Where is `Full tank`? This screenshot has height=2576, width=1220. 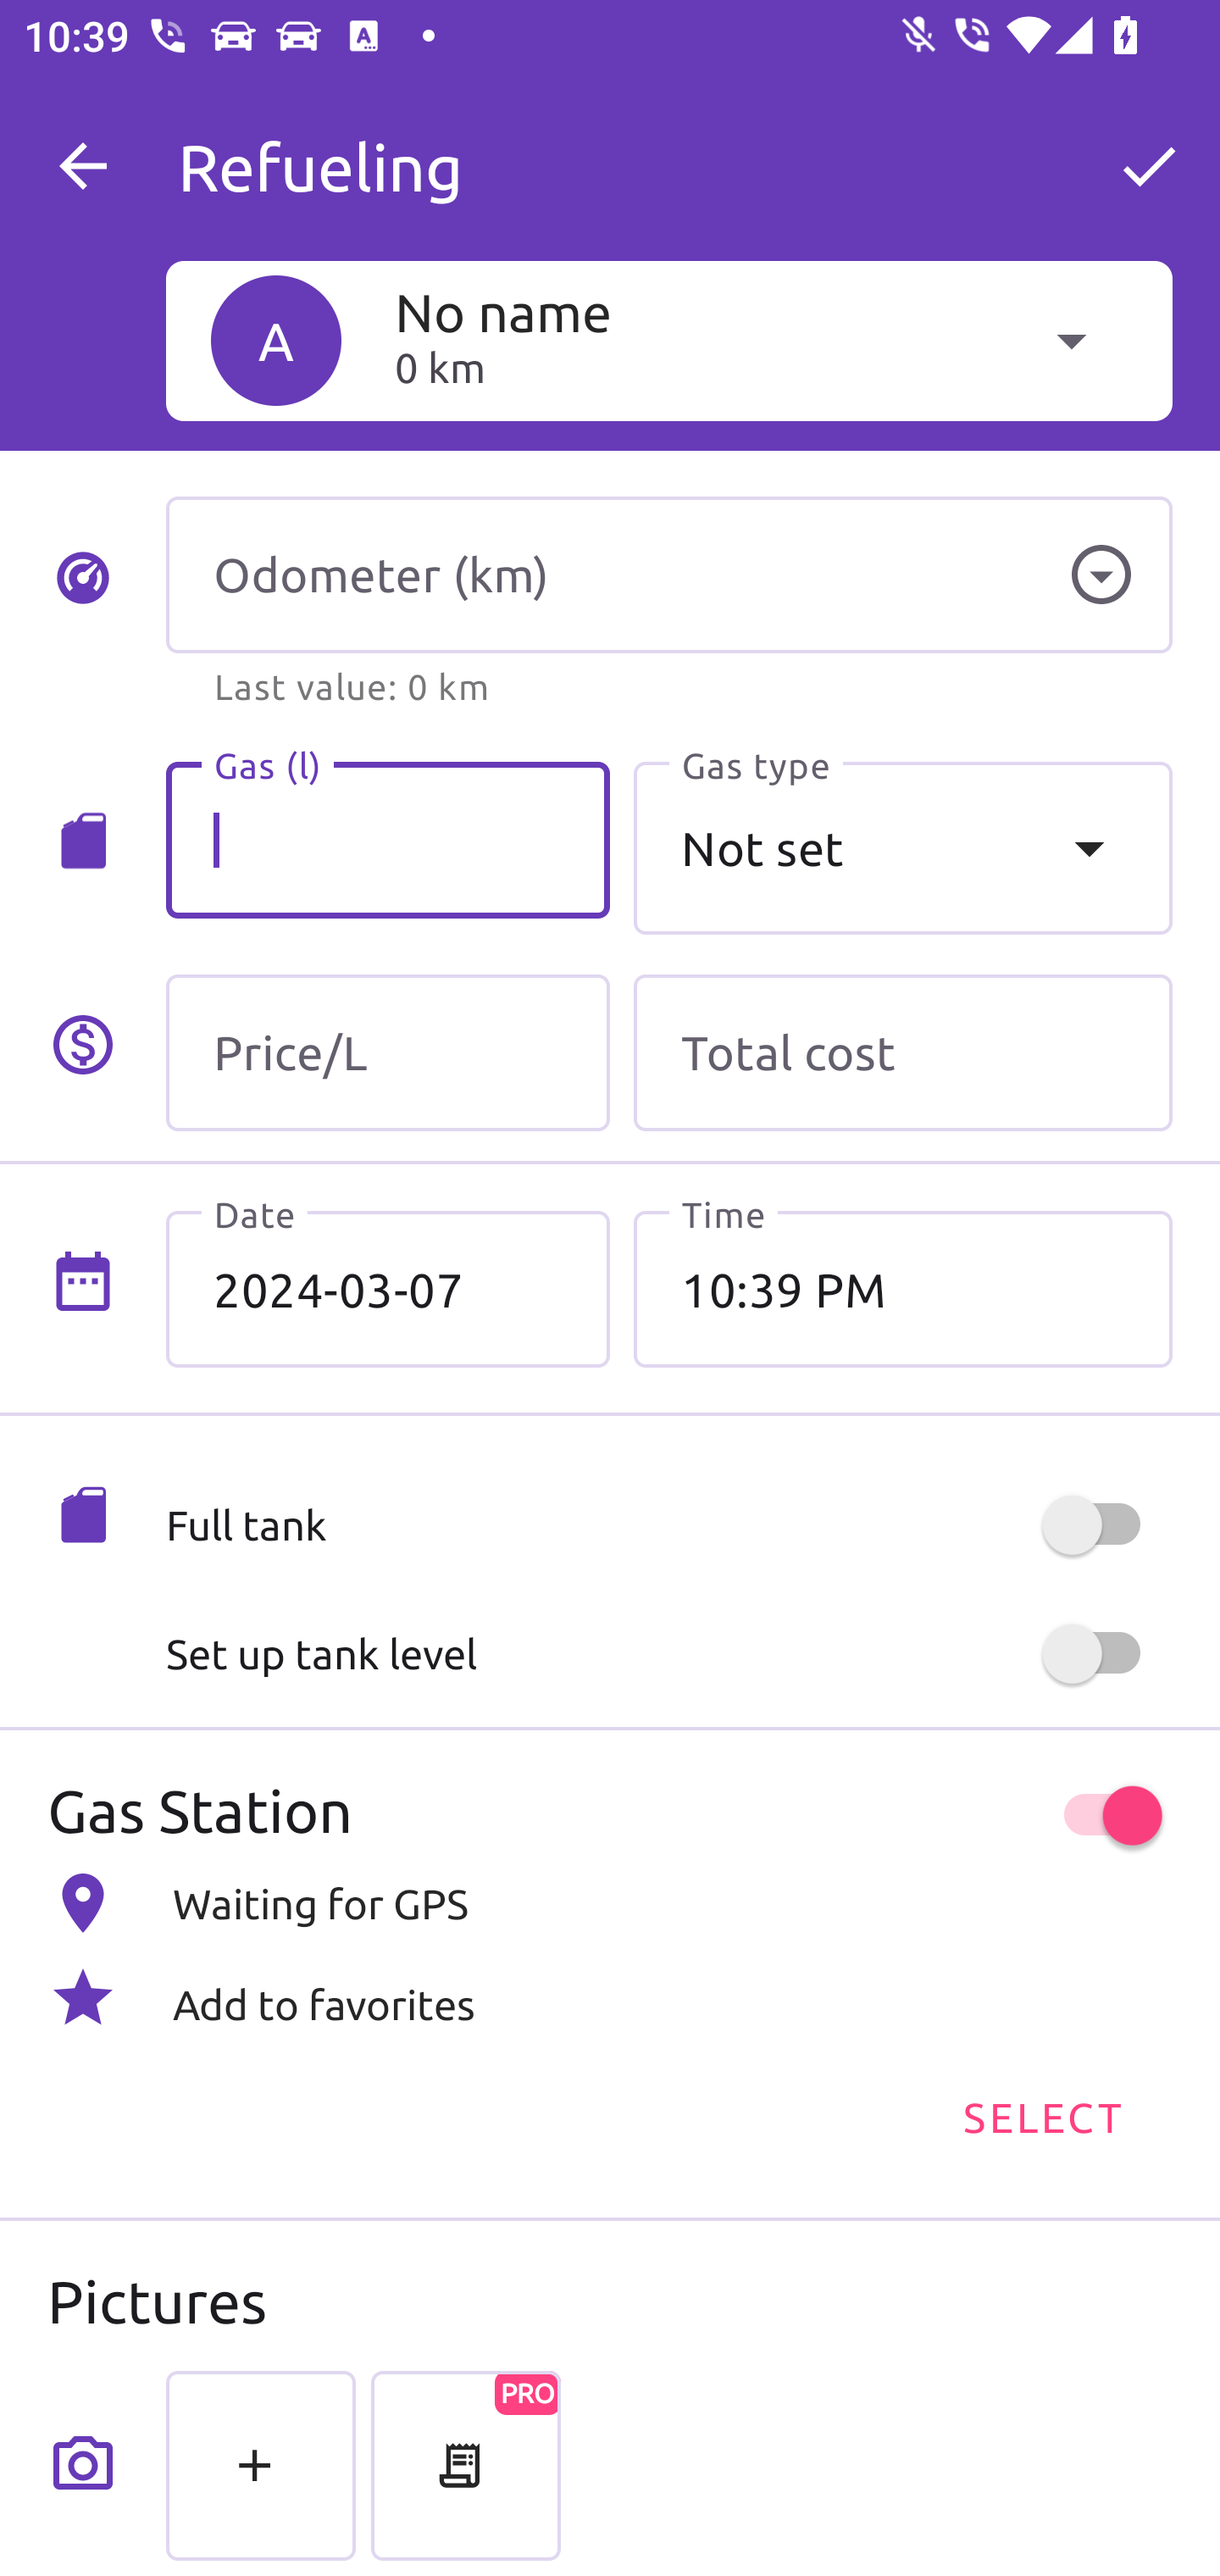 Full tank is located at coordinates (668, 1525).